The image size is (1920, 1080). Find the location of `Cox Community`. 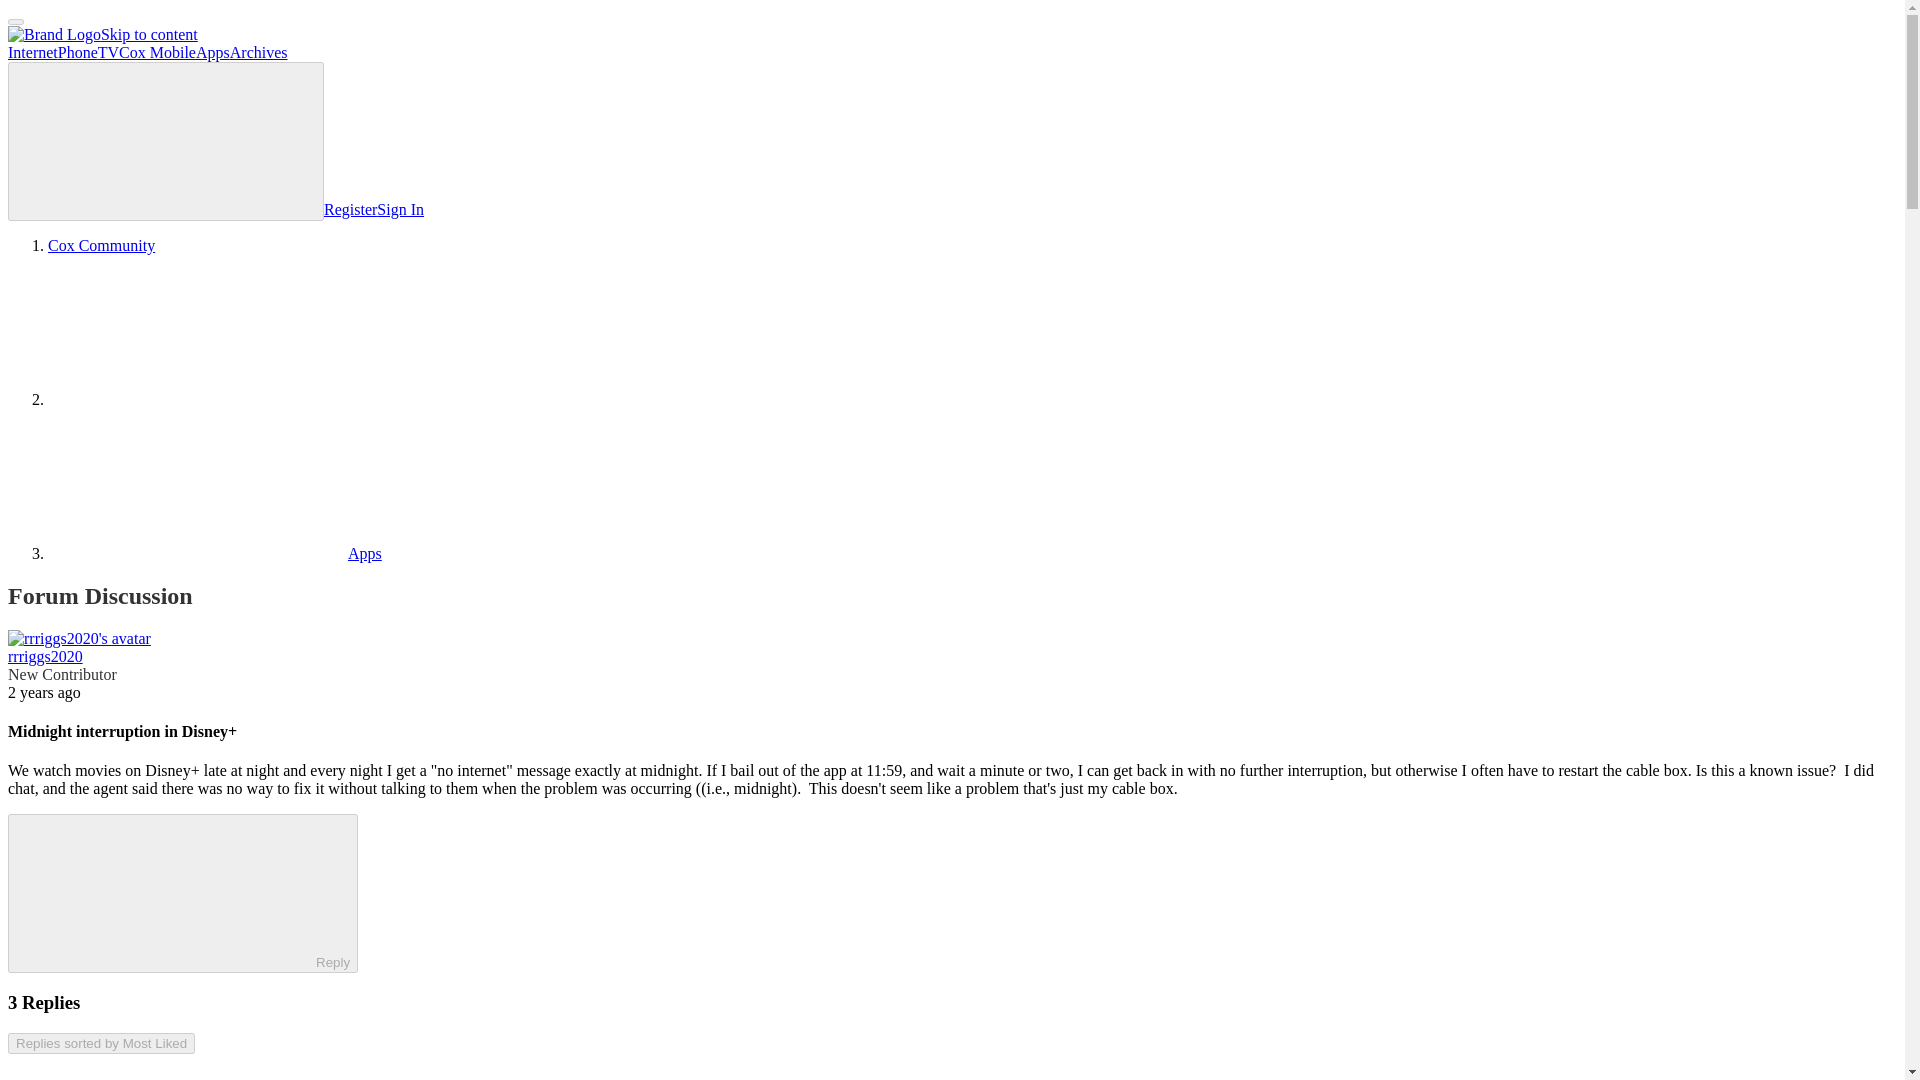

Cox Community is located at coordinates (102, 244).